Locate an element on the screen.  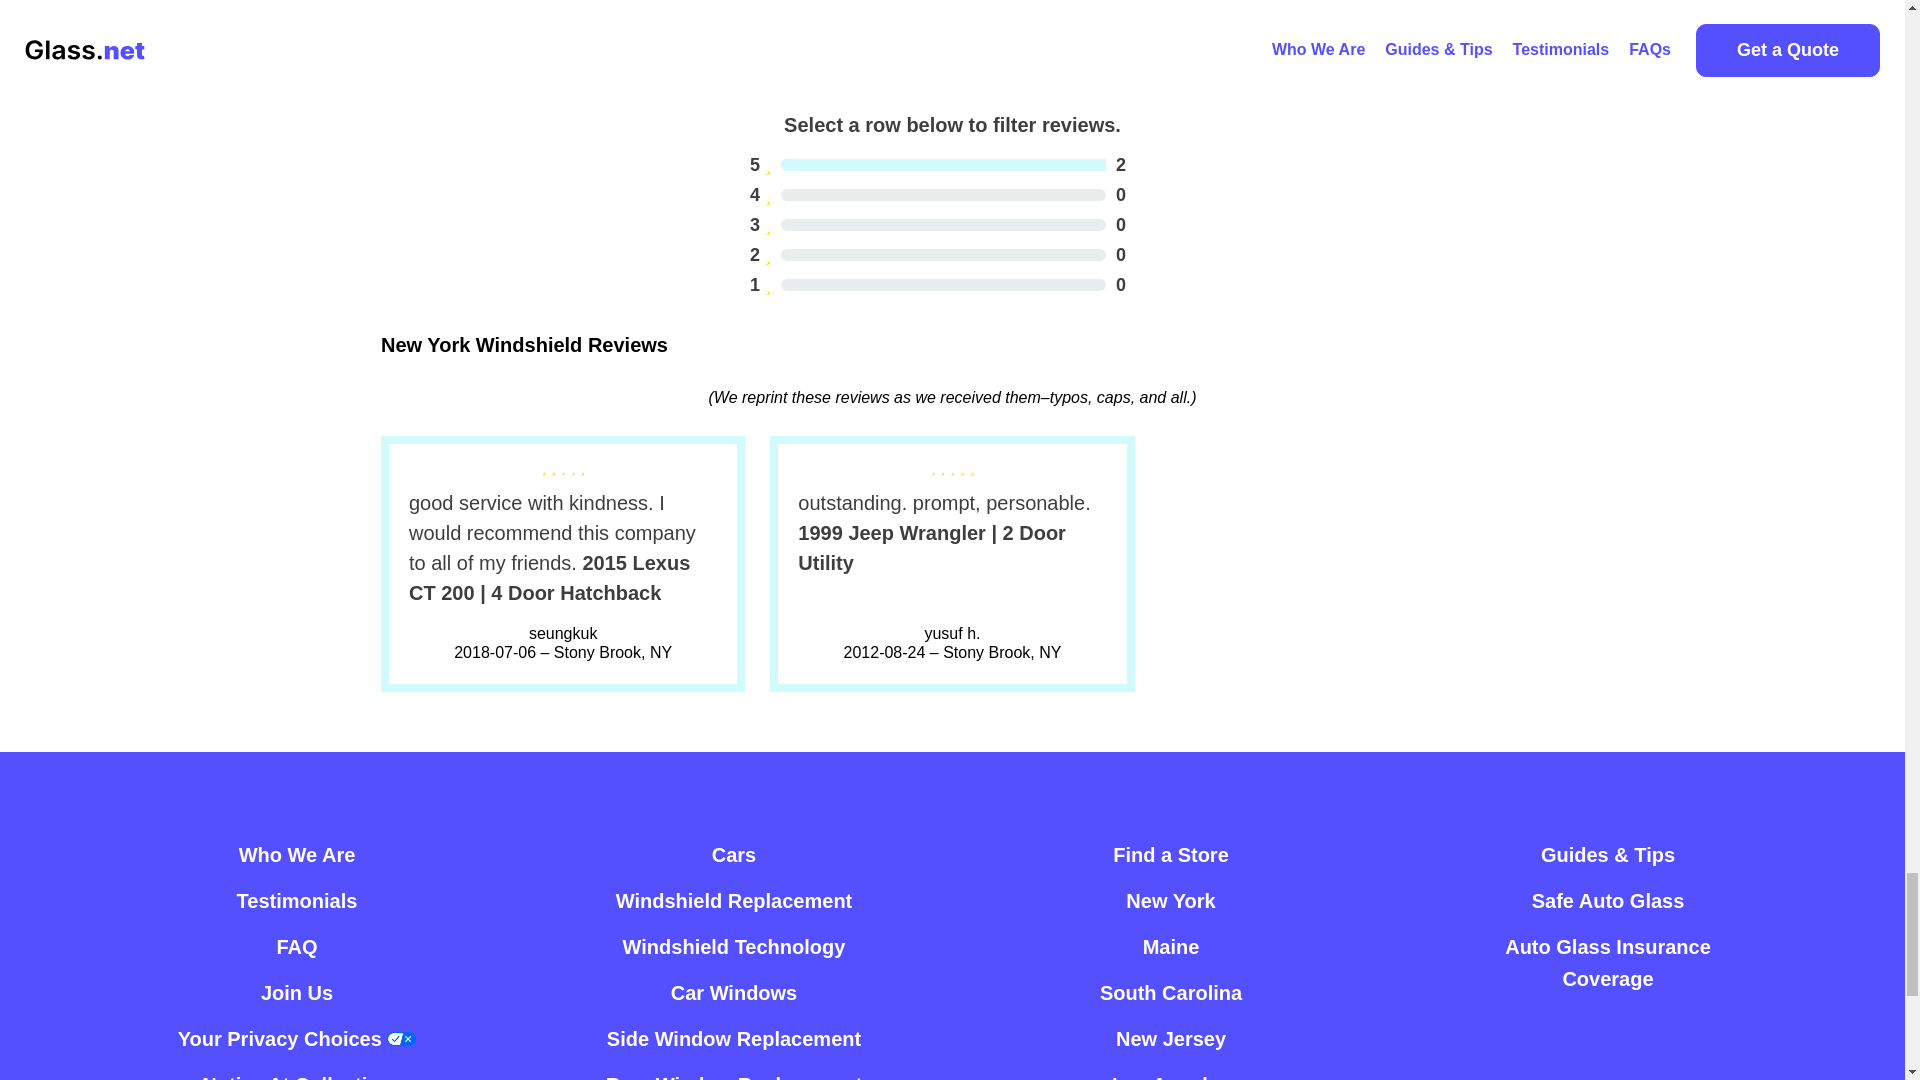
Repair or Replace Auto Glass By Car Make is located at coordinates (938, 254).